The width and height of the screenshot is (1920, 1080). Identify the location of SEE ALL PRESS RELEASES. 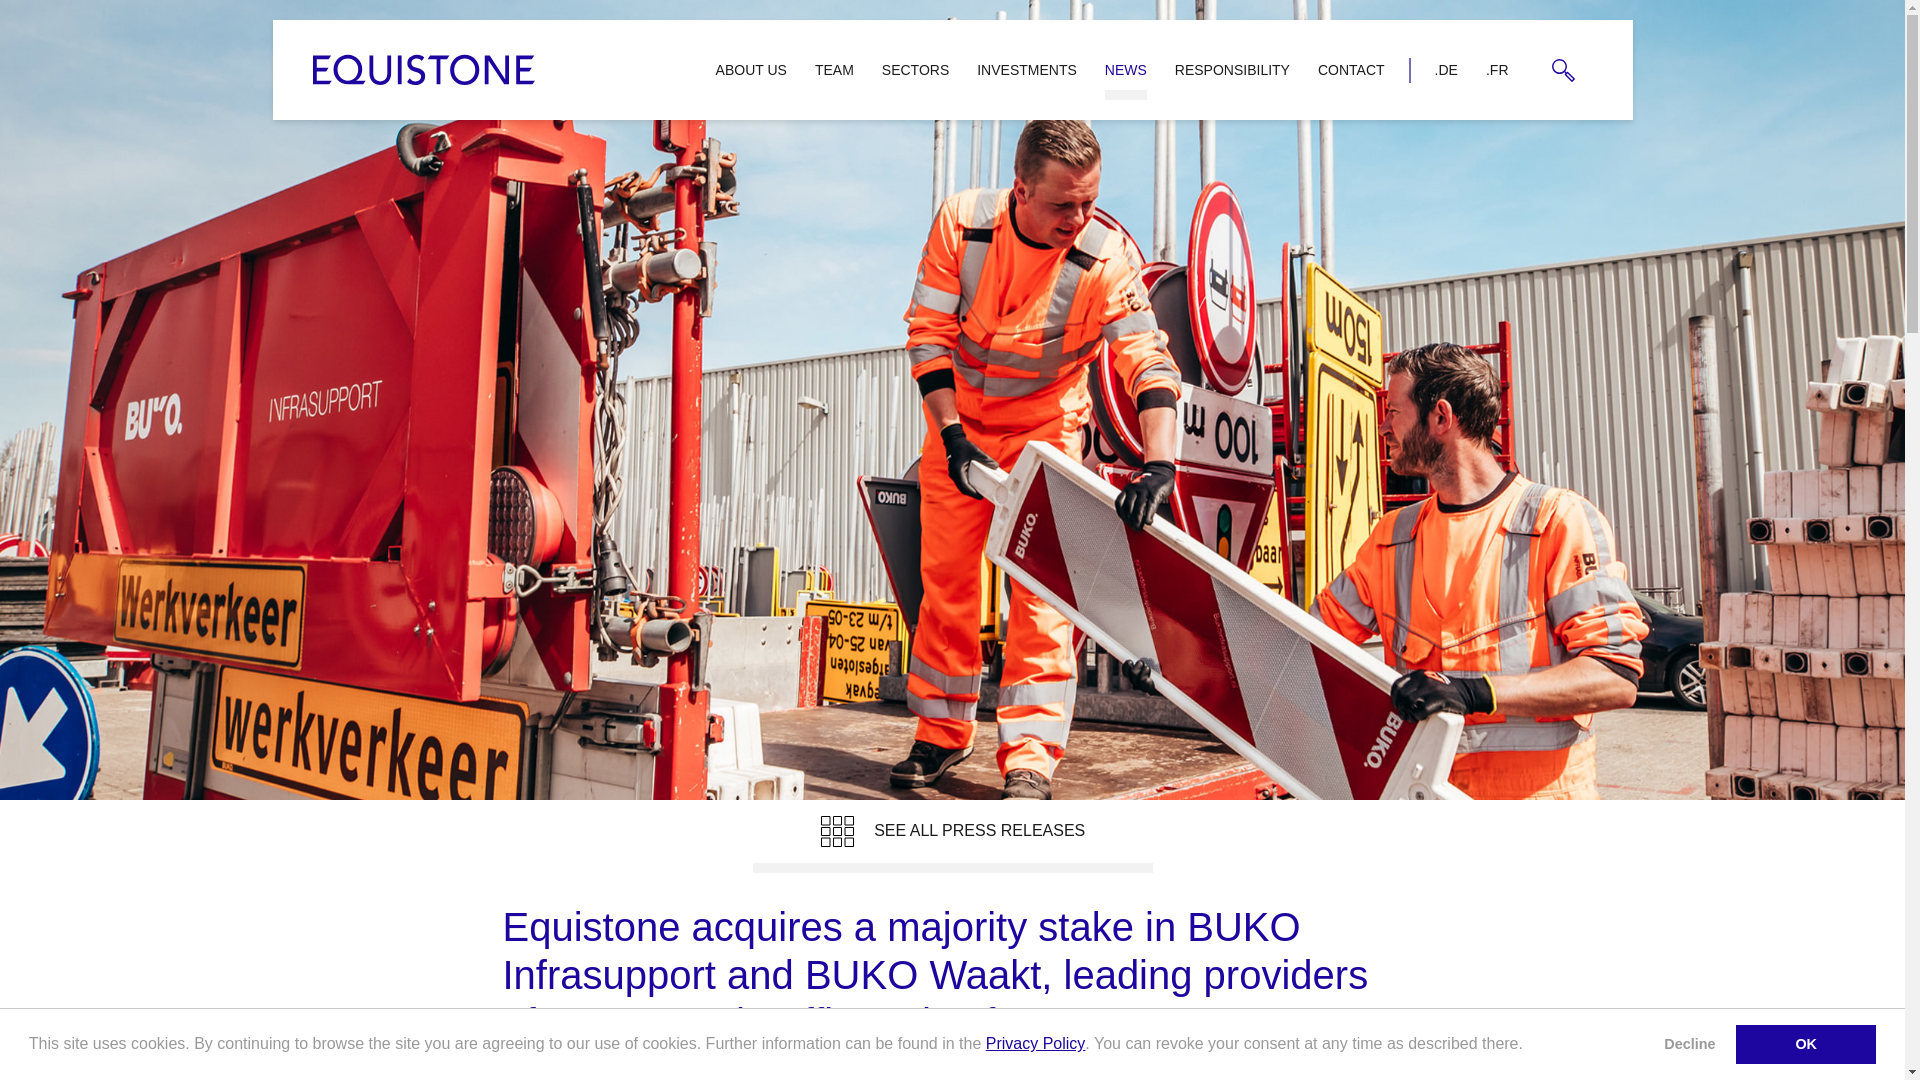
(952, 836).